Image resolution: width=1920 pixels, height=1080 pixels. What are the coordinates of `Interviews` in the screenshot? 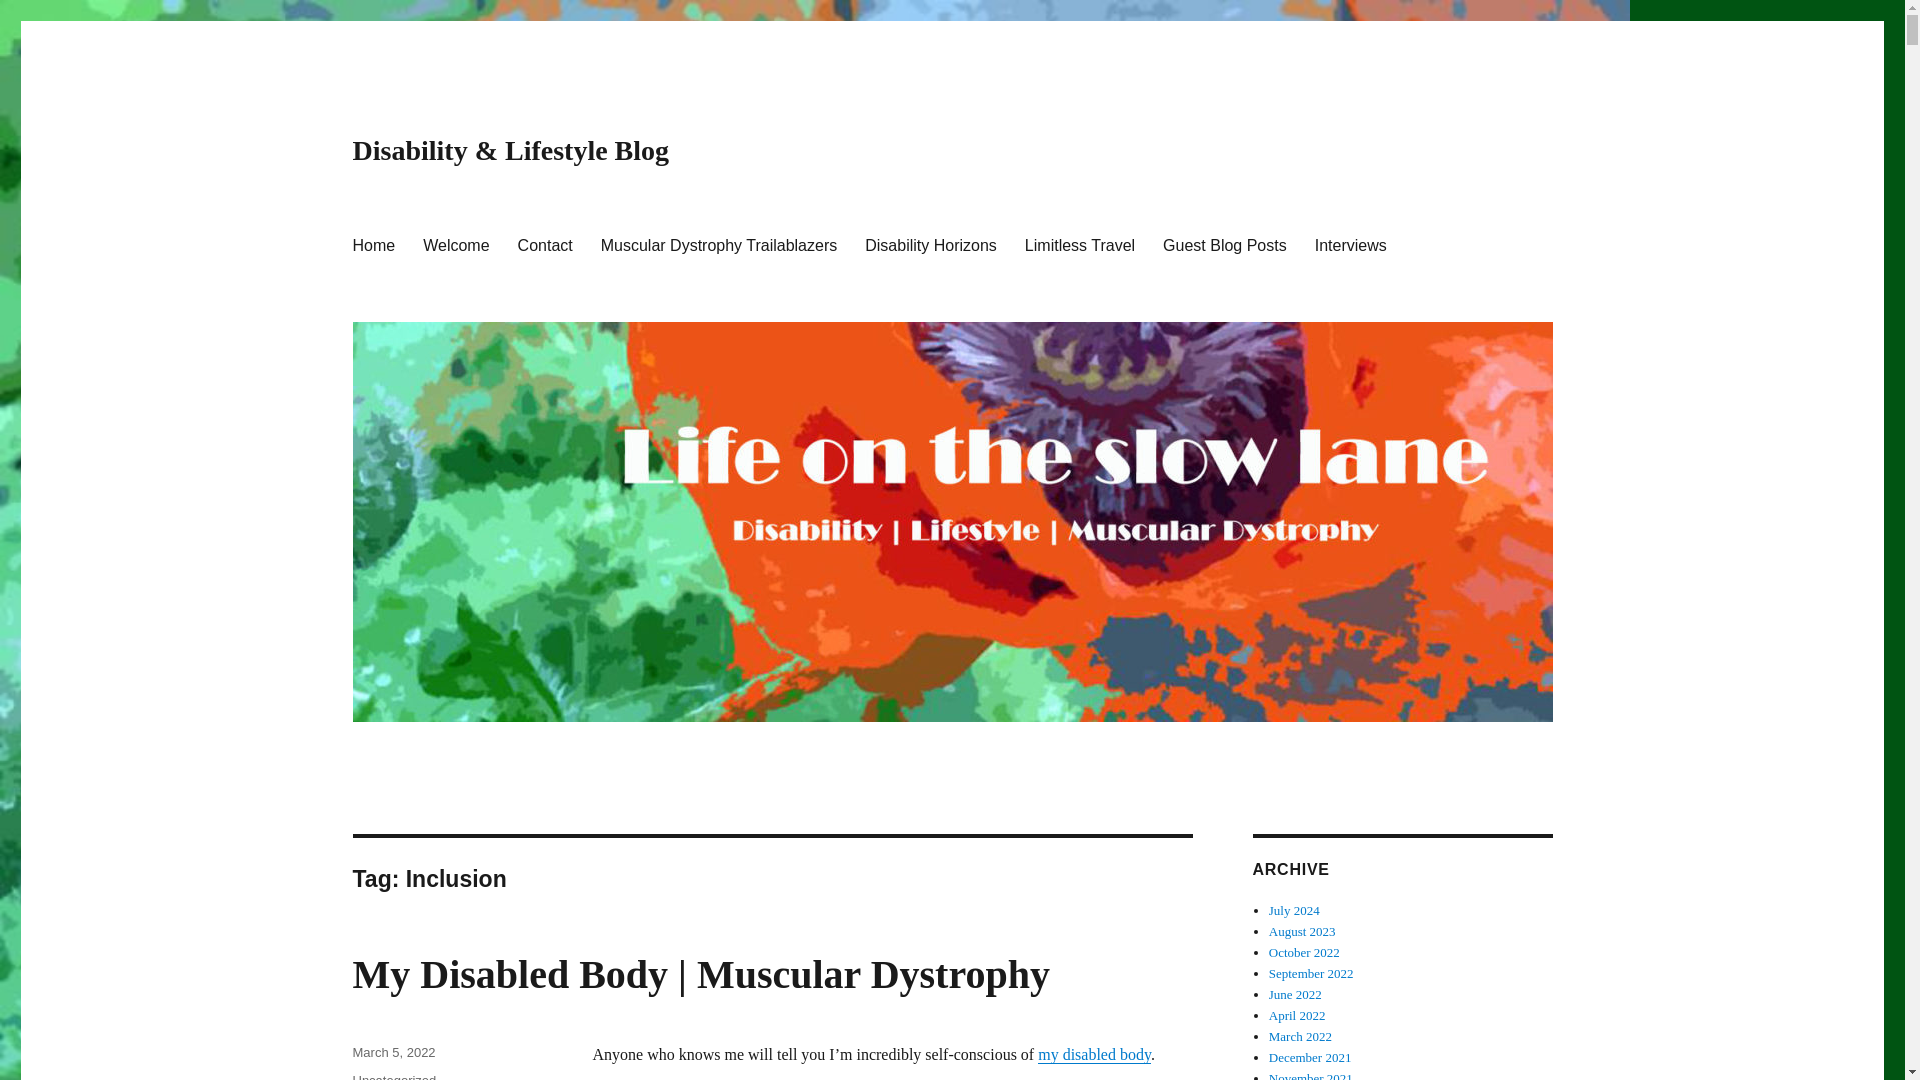 It's located at (1351, 244).